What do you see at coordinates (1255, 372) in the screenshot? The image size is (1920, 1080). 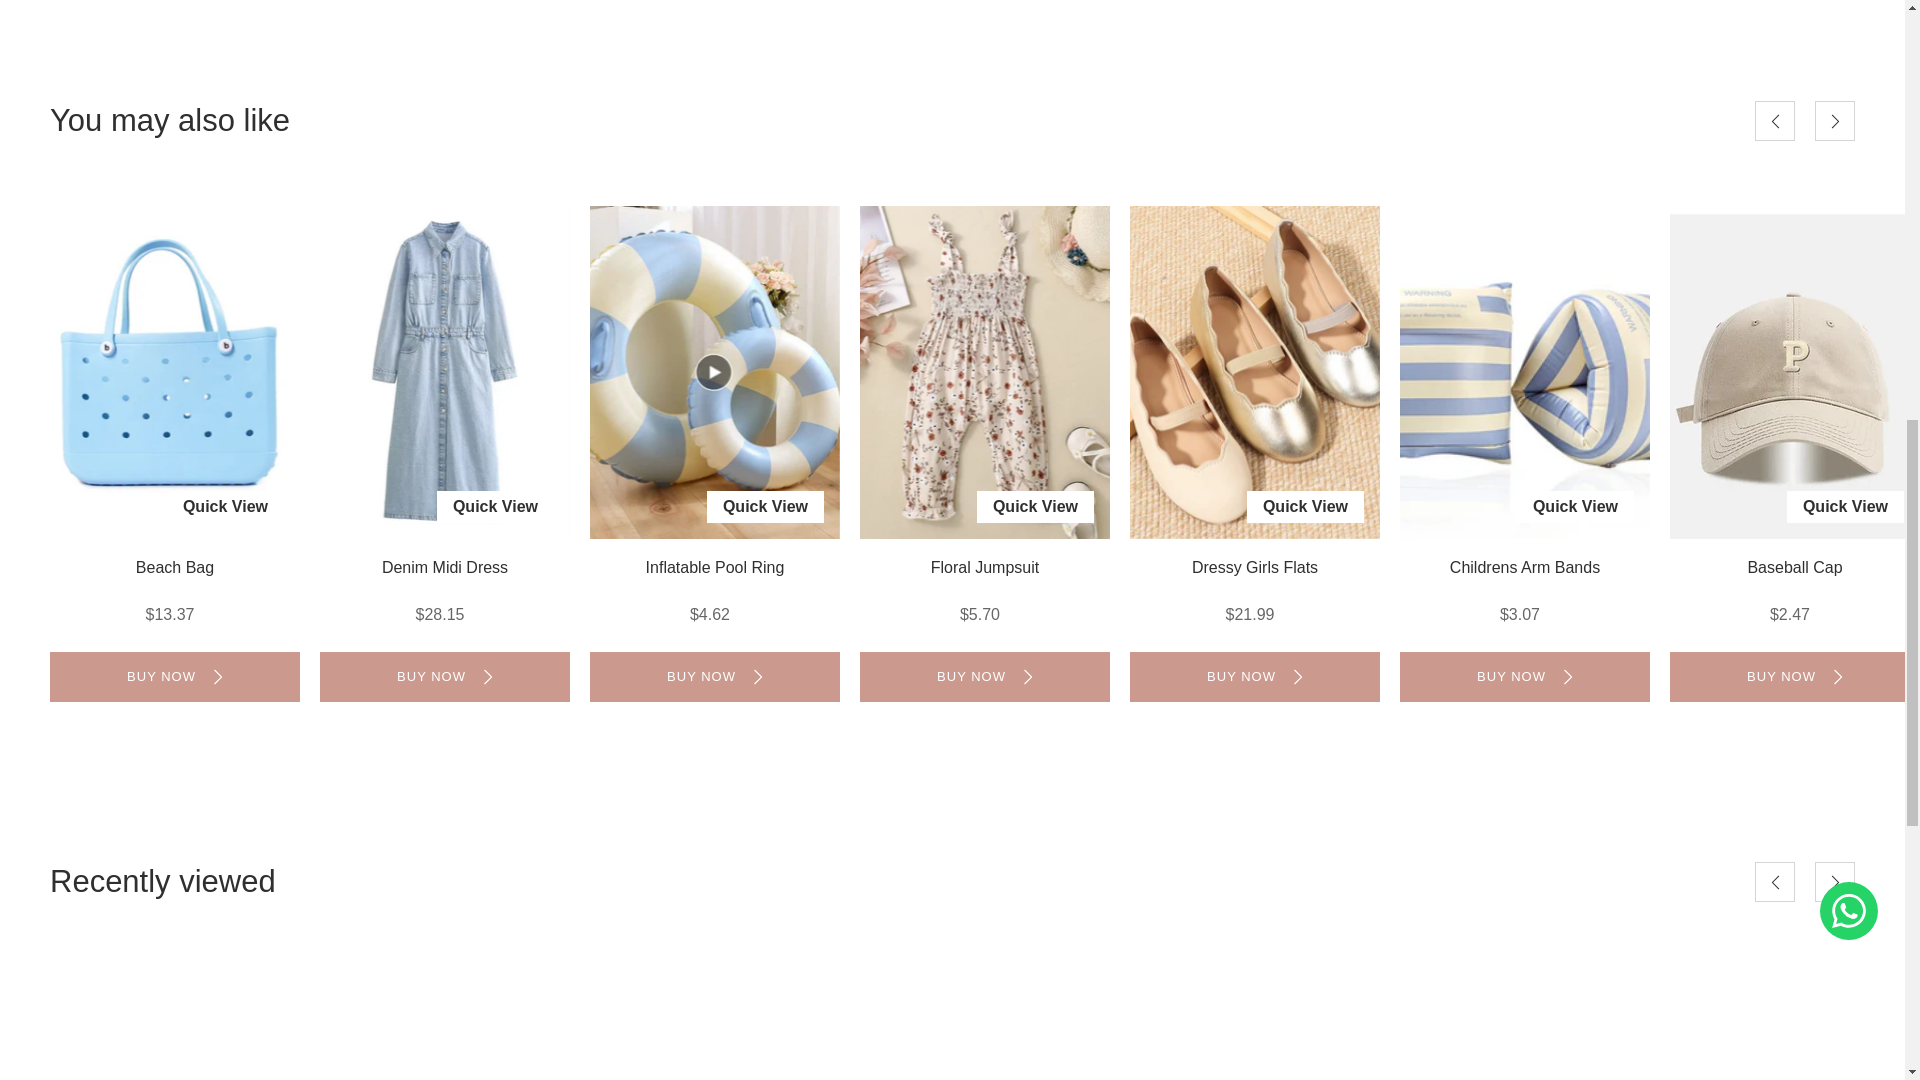 I see `Dressy Girls Flats` at bounding box center [1255, 372].